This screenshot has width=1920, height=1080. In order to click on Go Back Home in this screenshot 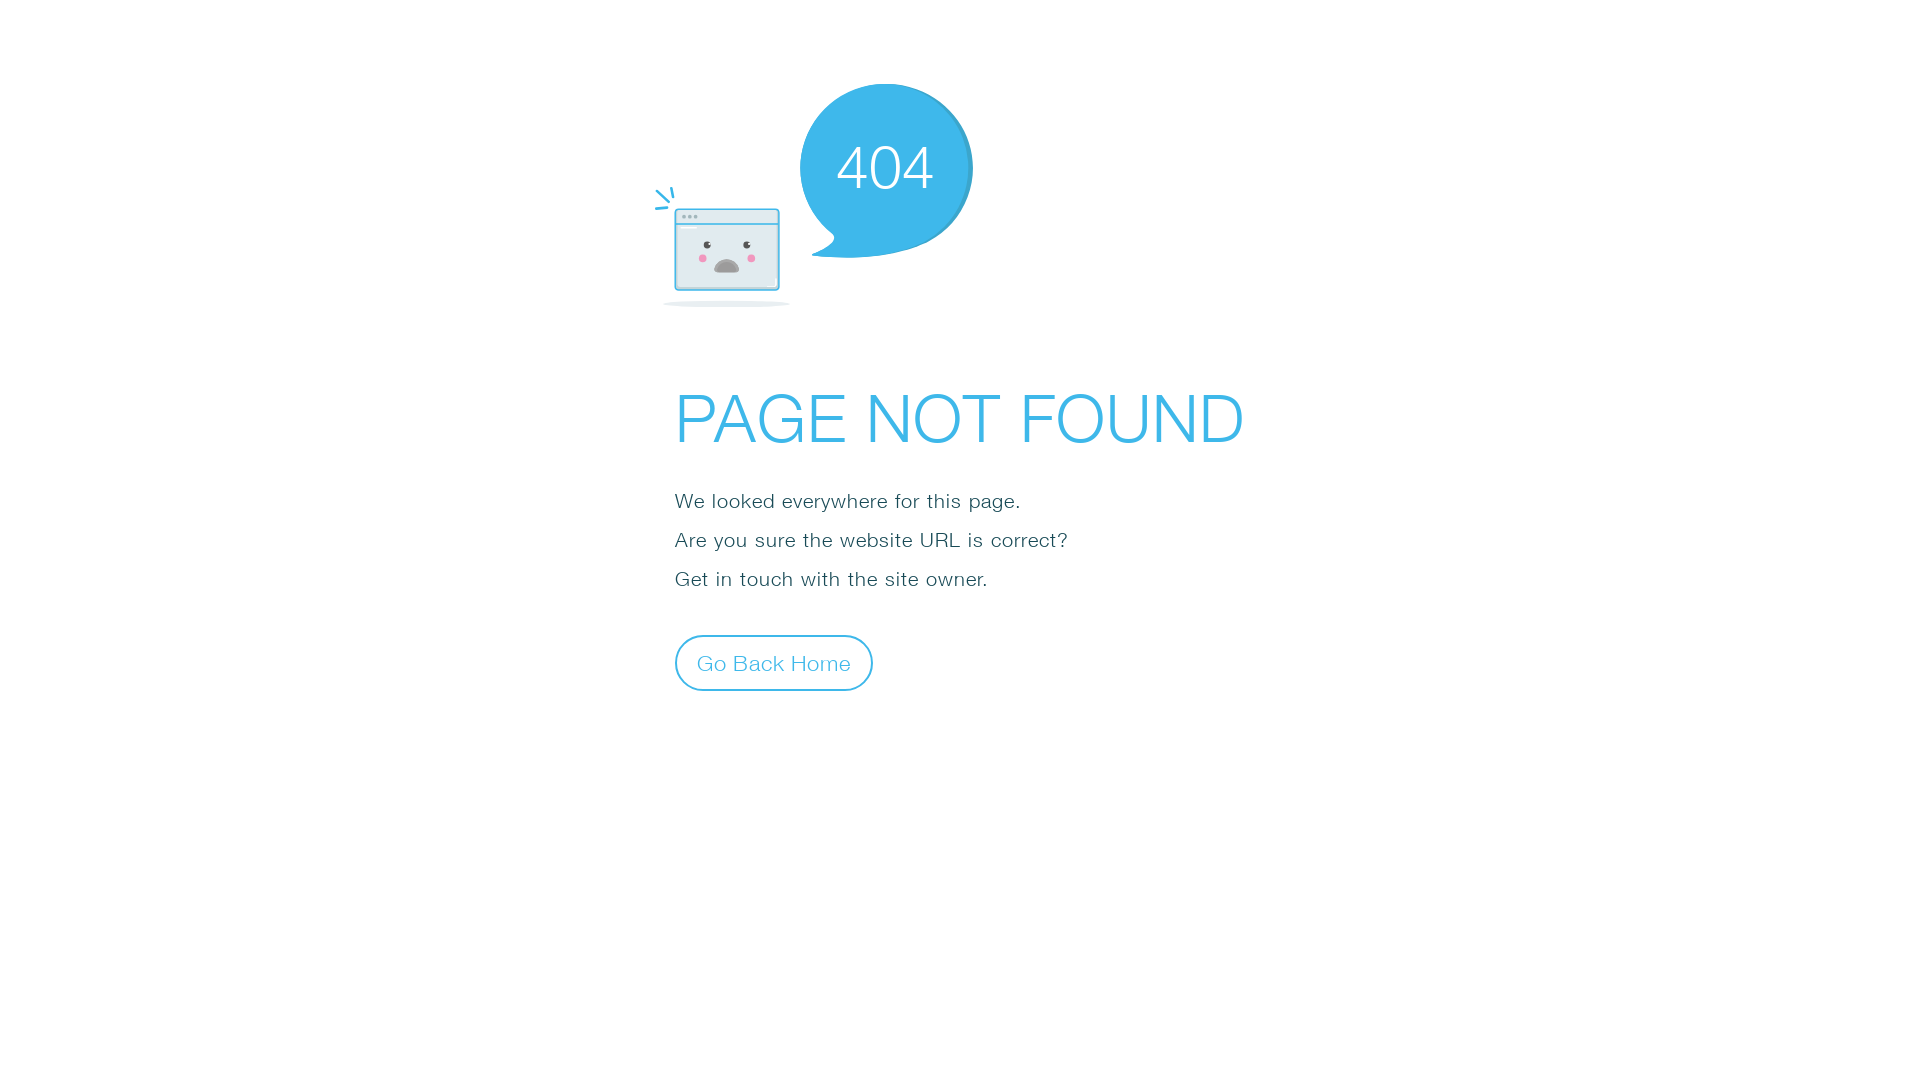, I will do `click(774, 662)`.